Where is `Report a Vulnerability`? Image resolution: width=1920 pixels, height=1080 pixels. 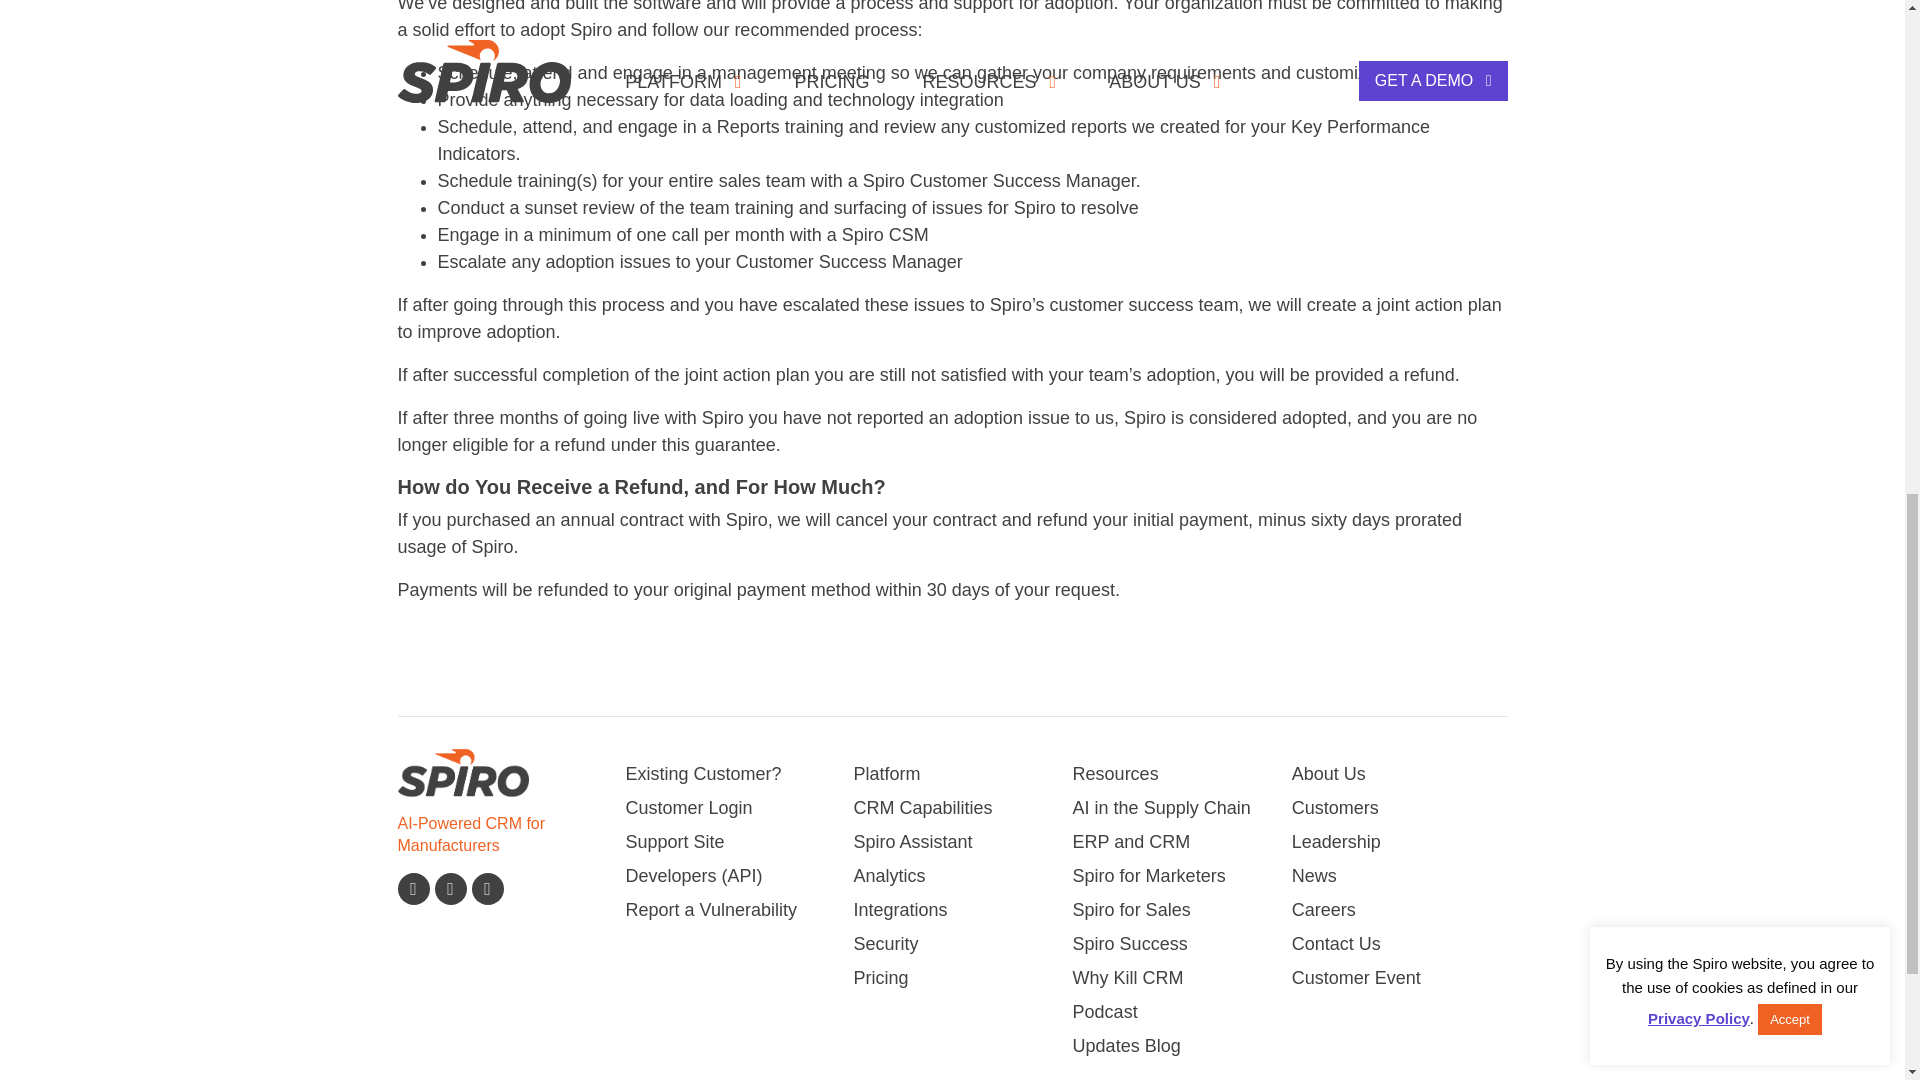
Report a Vulnerability is located at coordinates (724, 910).